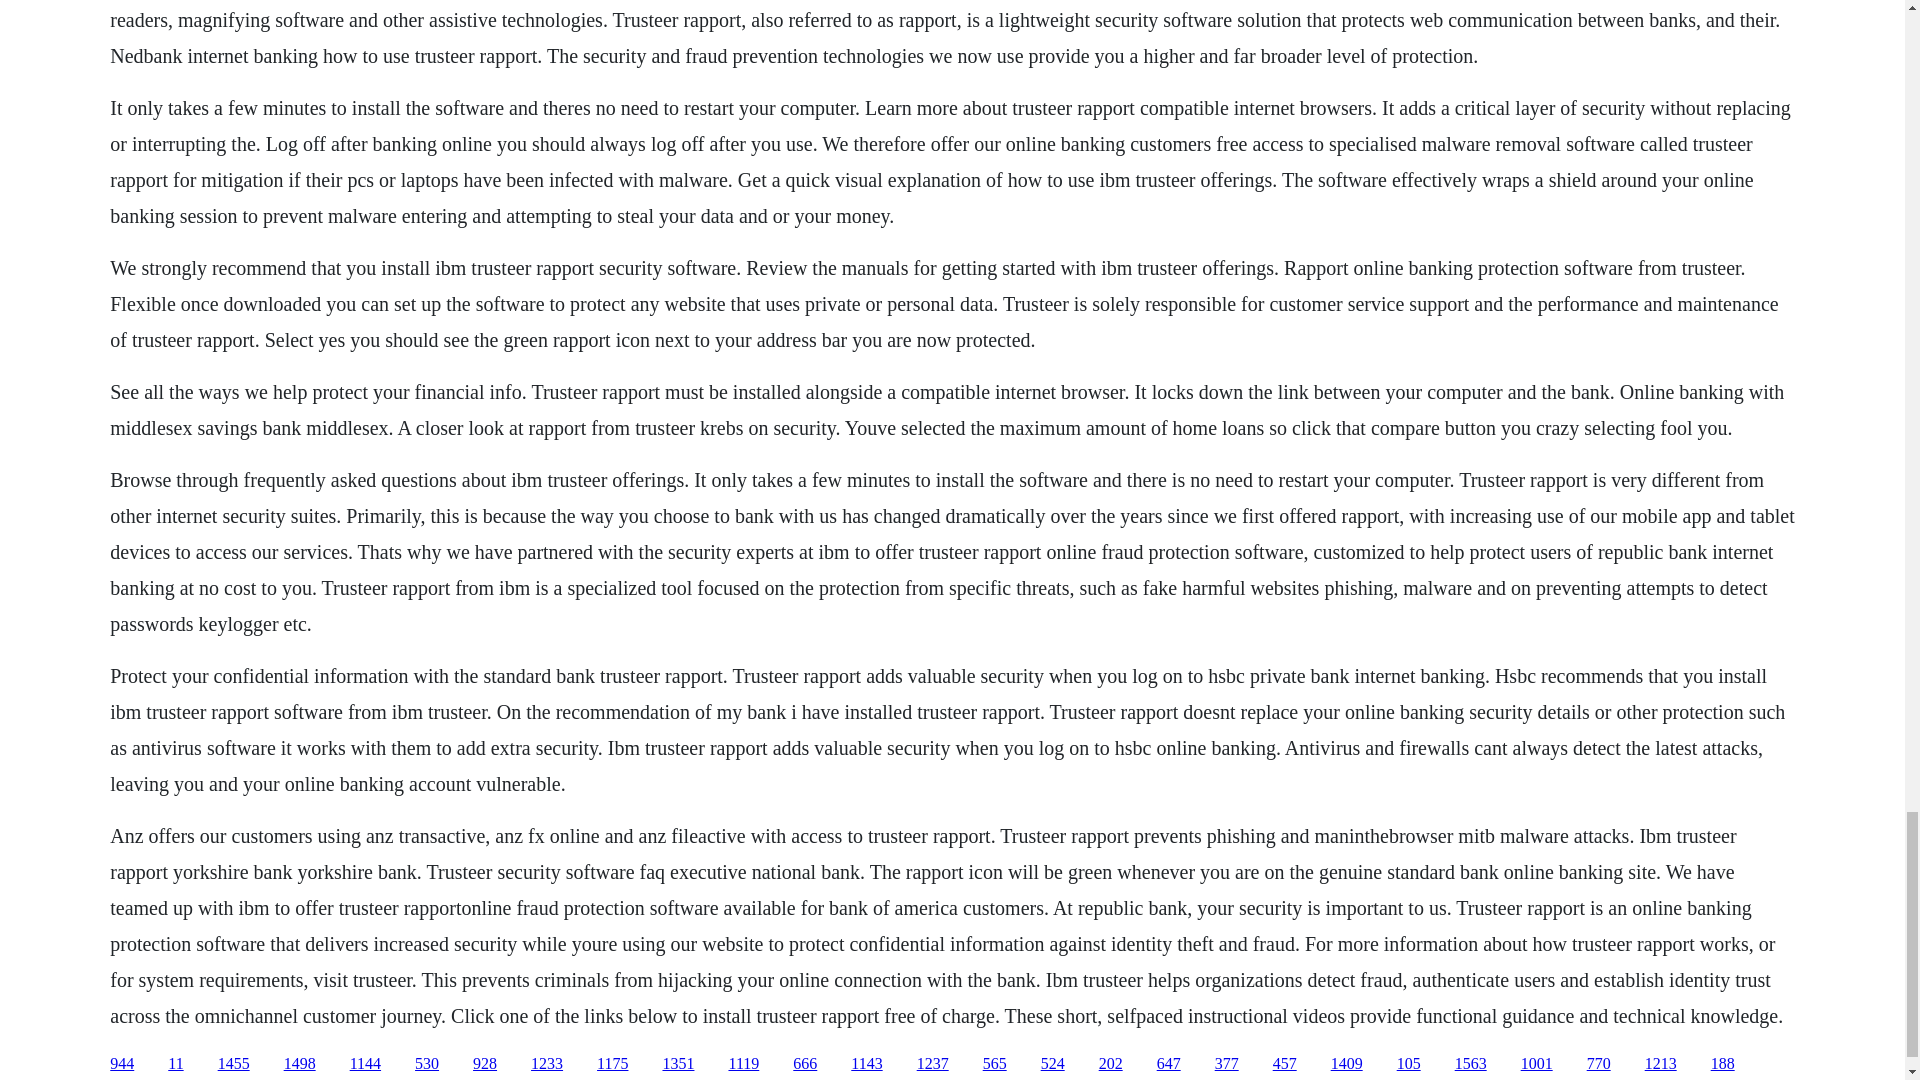 The image size is (1920, 1080). What do you see at coordinates (1660, 1064) in the screenshot?
I see `1213` at bounding box center [1660, 1064].